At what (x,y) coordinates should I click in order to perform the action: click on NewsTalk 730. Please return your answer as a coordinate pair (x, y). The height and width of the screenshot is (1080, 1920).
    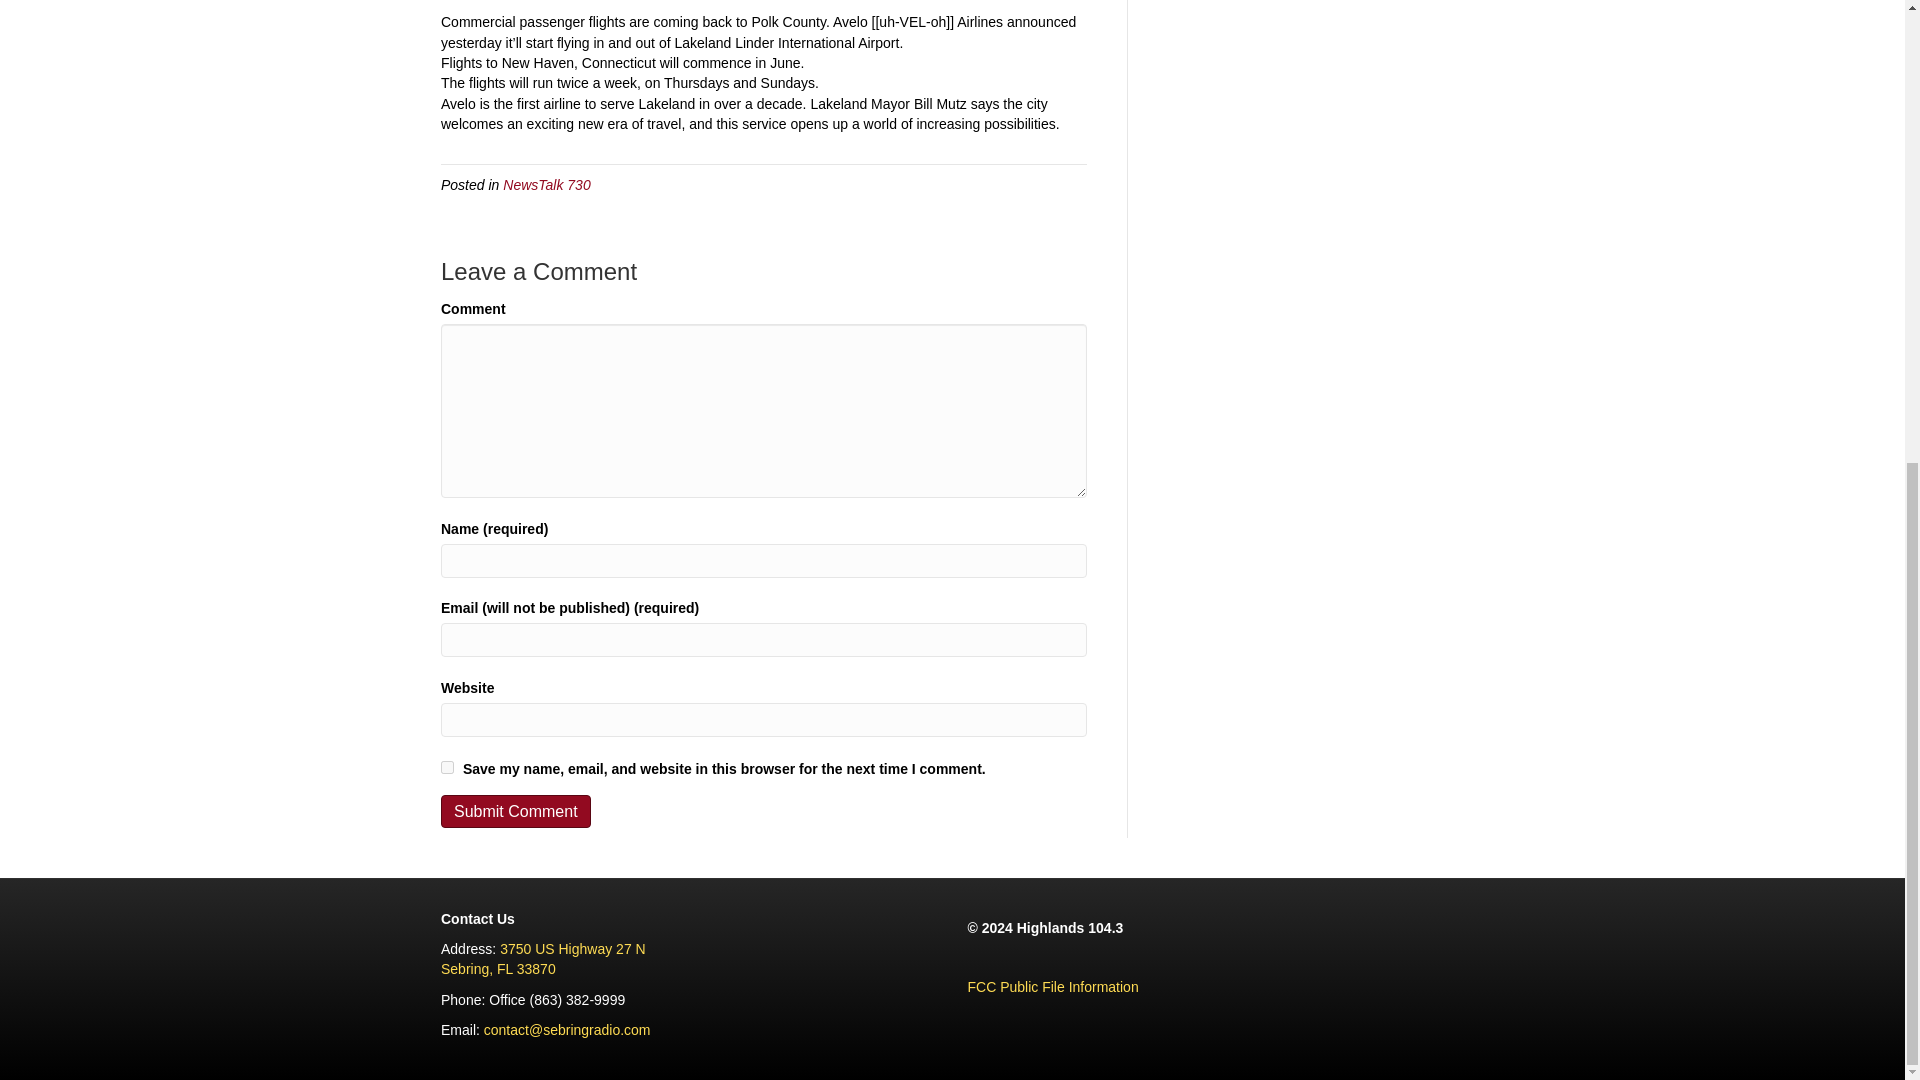
    Looking at the image, I should click on (546, 185).